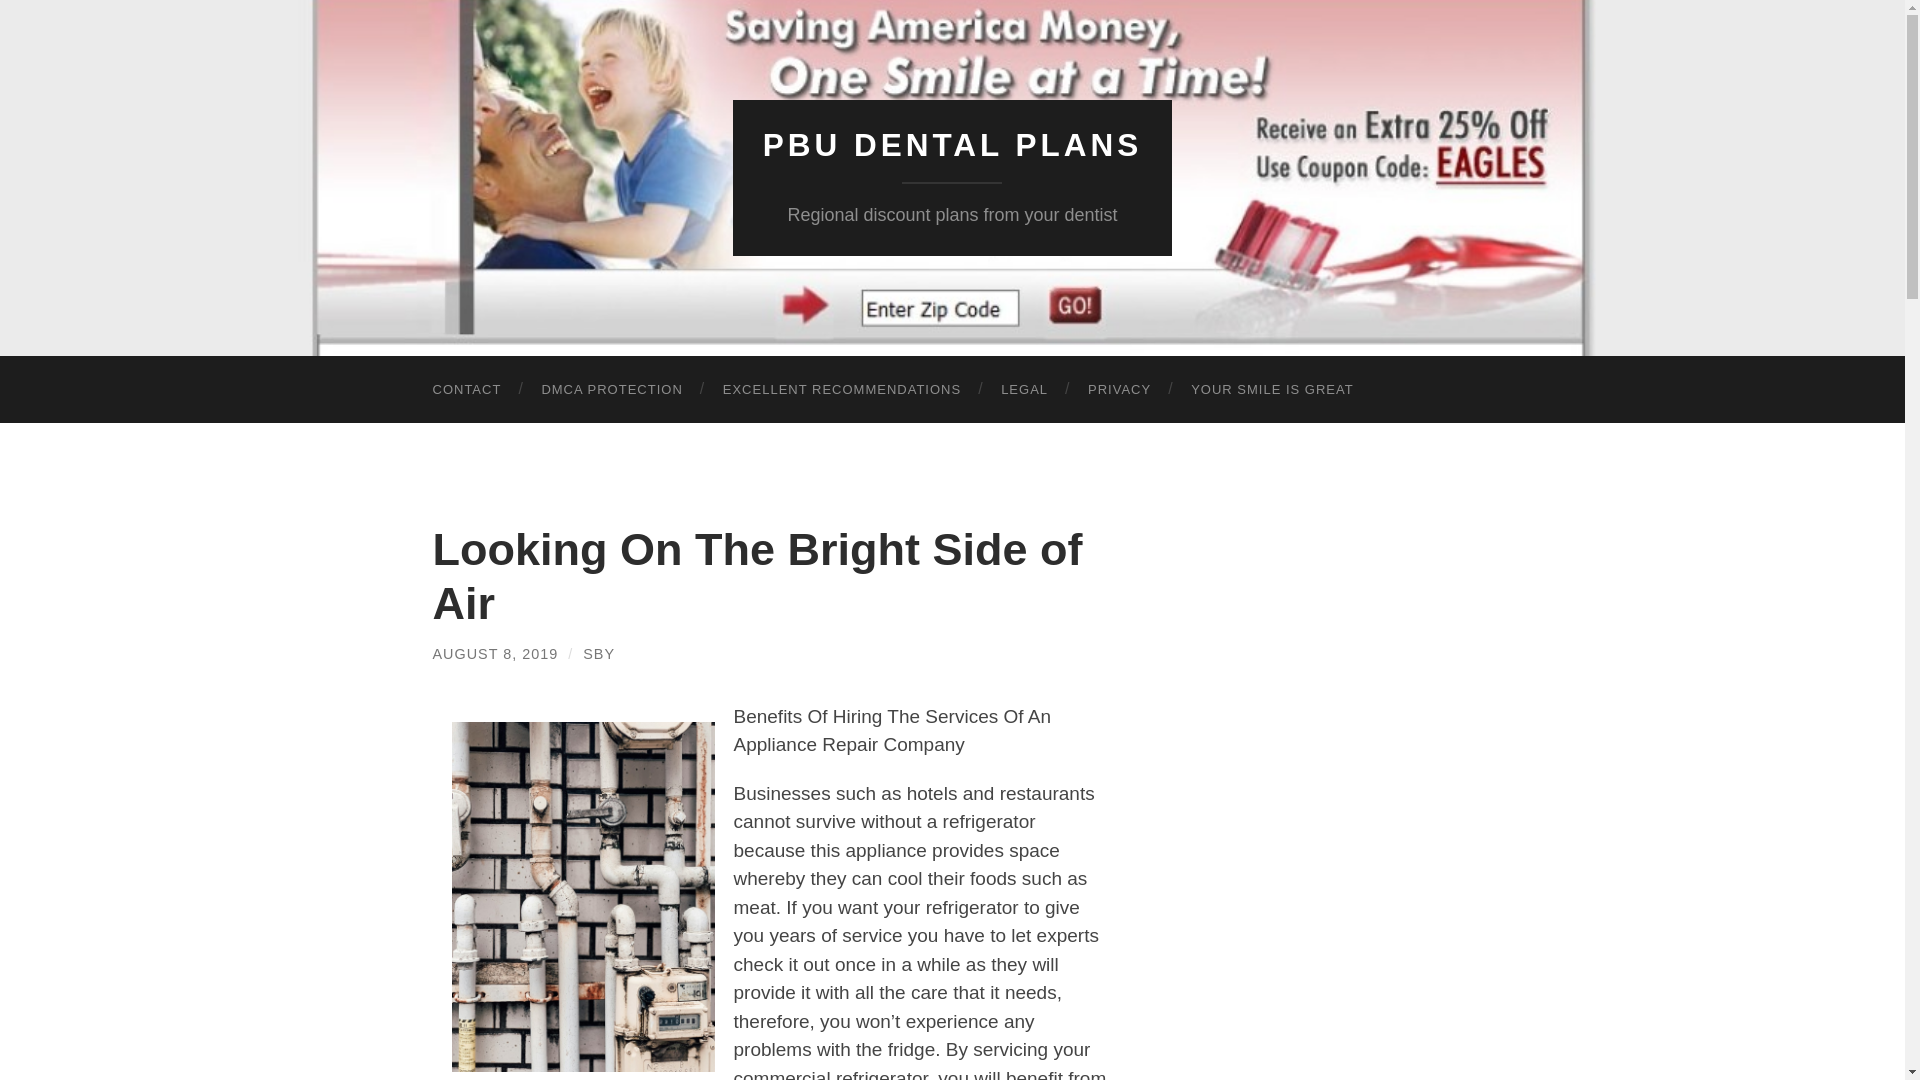 The image size is (1920, 1080). What do you see at coordinates (1272, 390) in the screenshot?
I see `YOUR SMILE IS GREAT` at bounding box center [1272, 390].